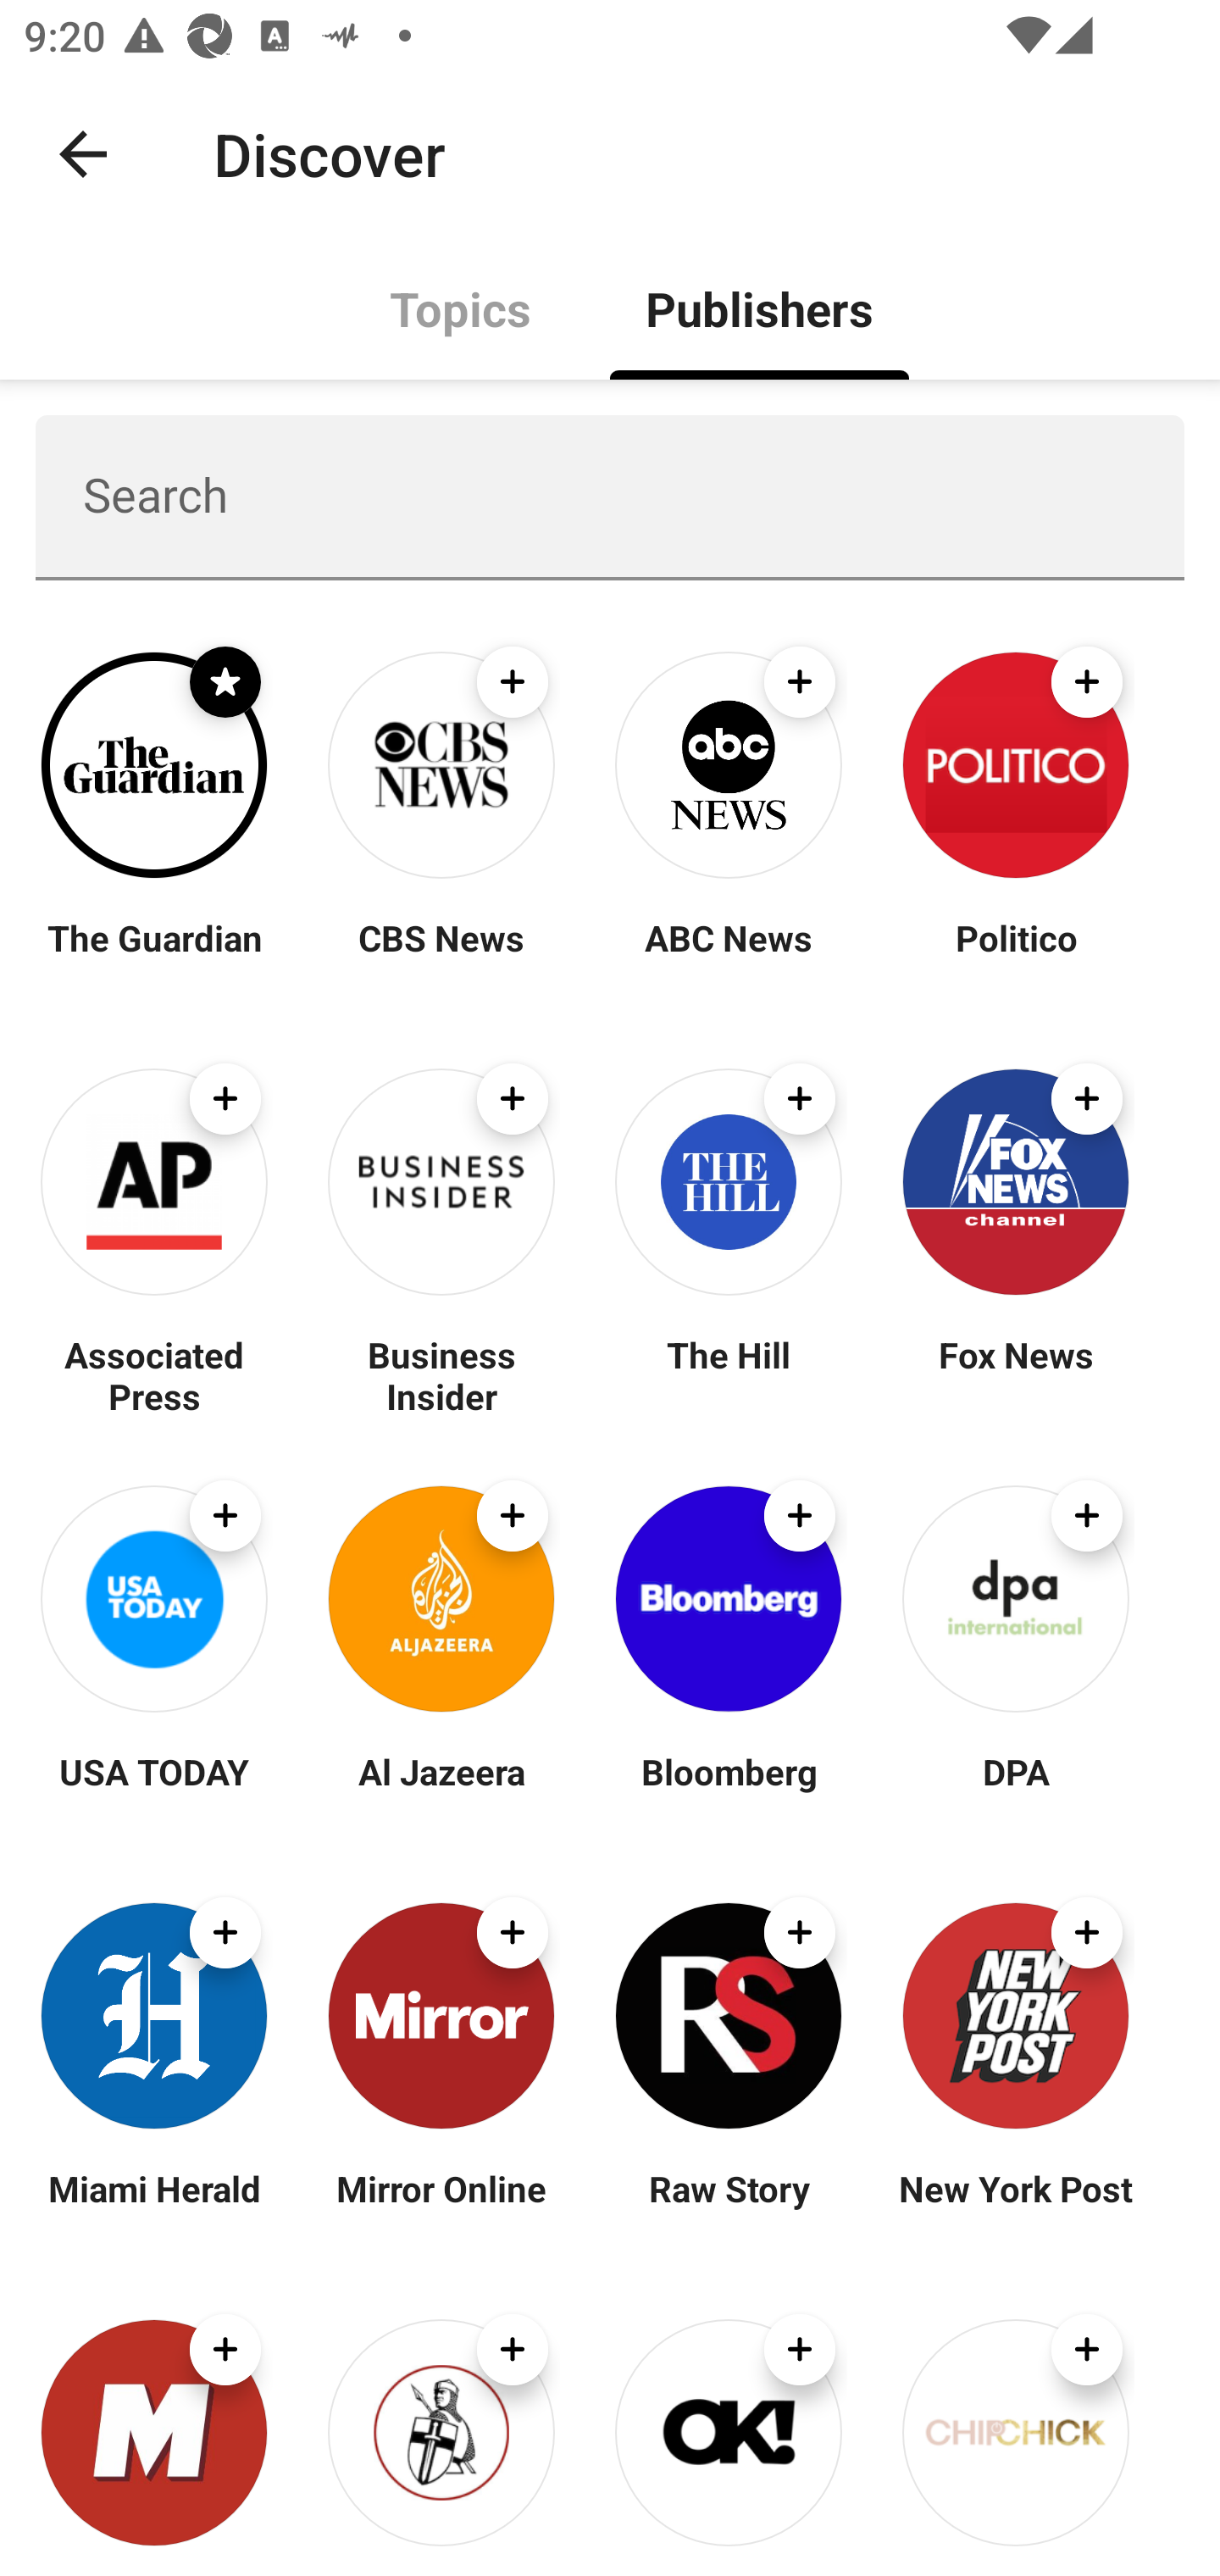 The image size is (1220, 2576). I want to click on New York Post, so click(1015, 2208).